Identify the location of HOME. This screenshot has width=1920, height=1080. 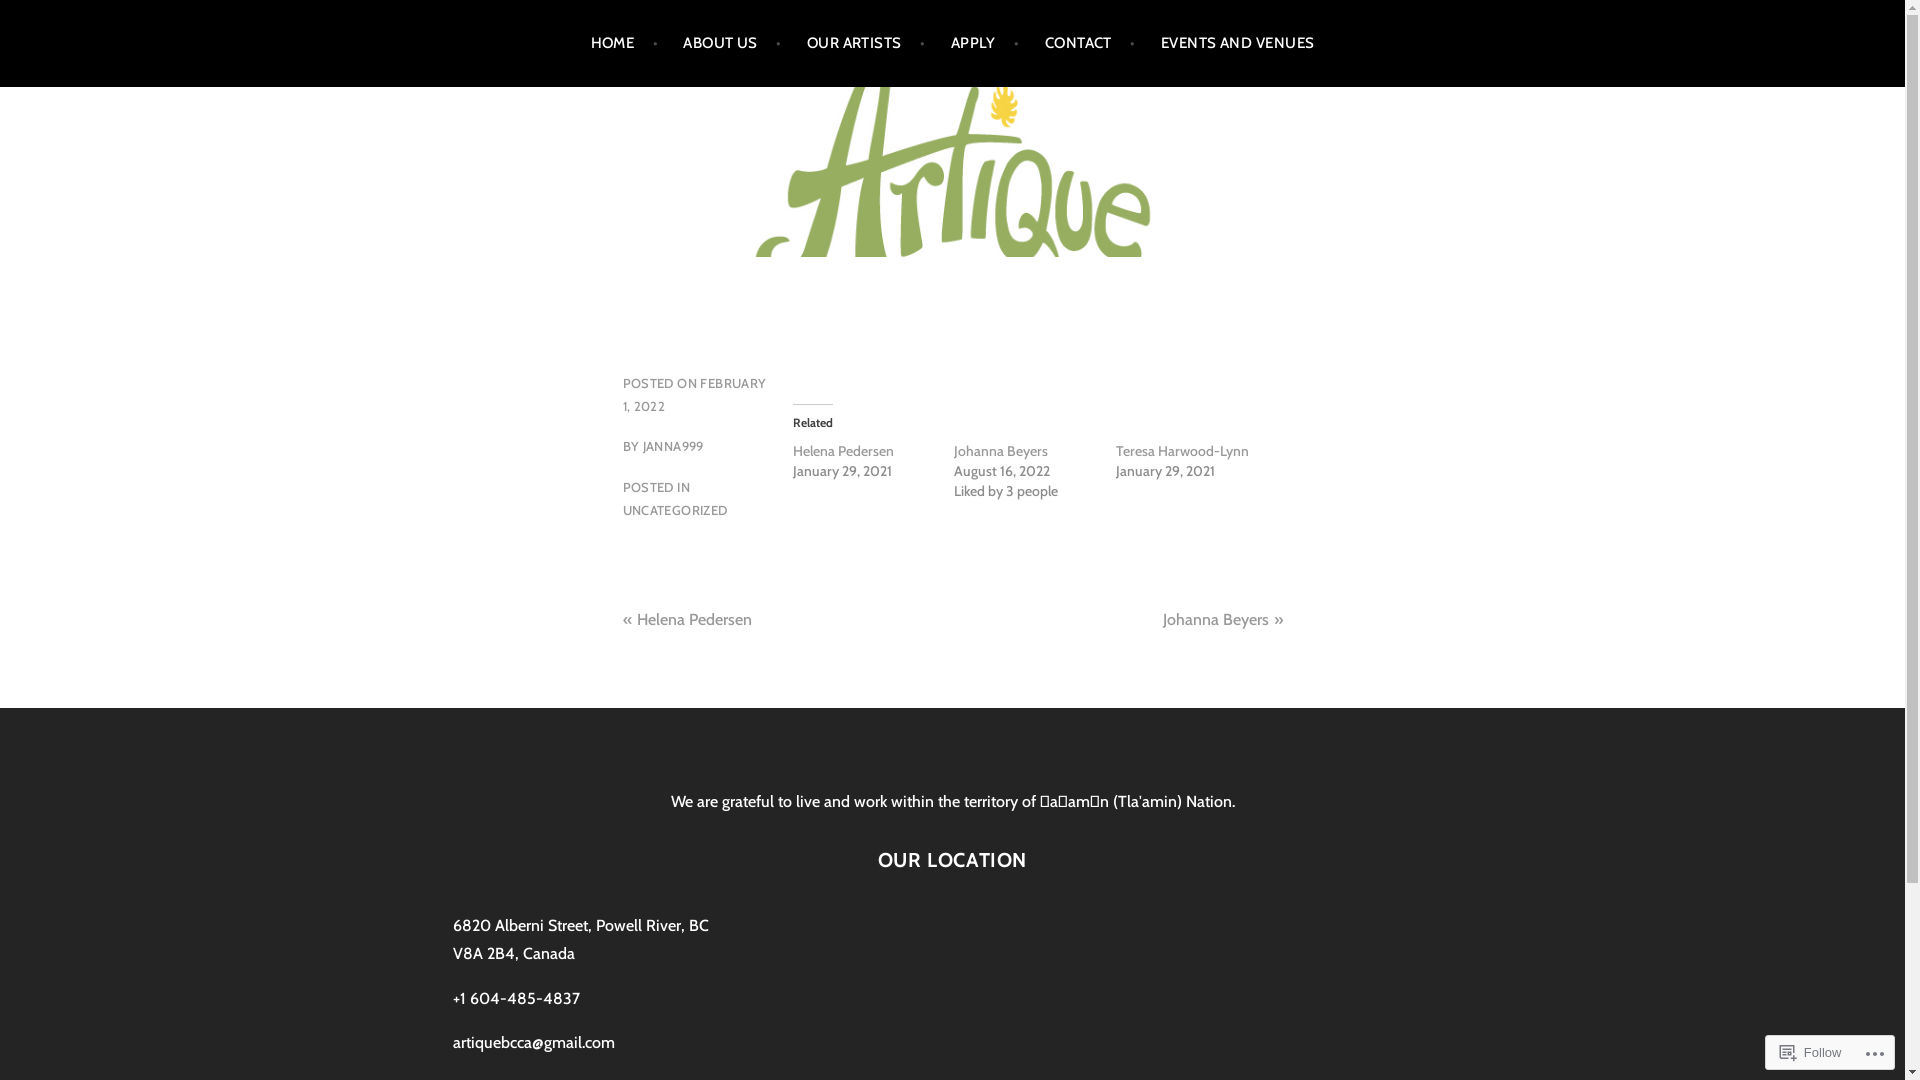
(625, 44).